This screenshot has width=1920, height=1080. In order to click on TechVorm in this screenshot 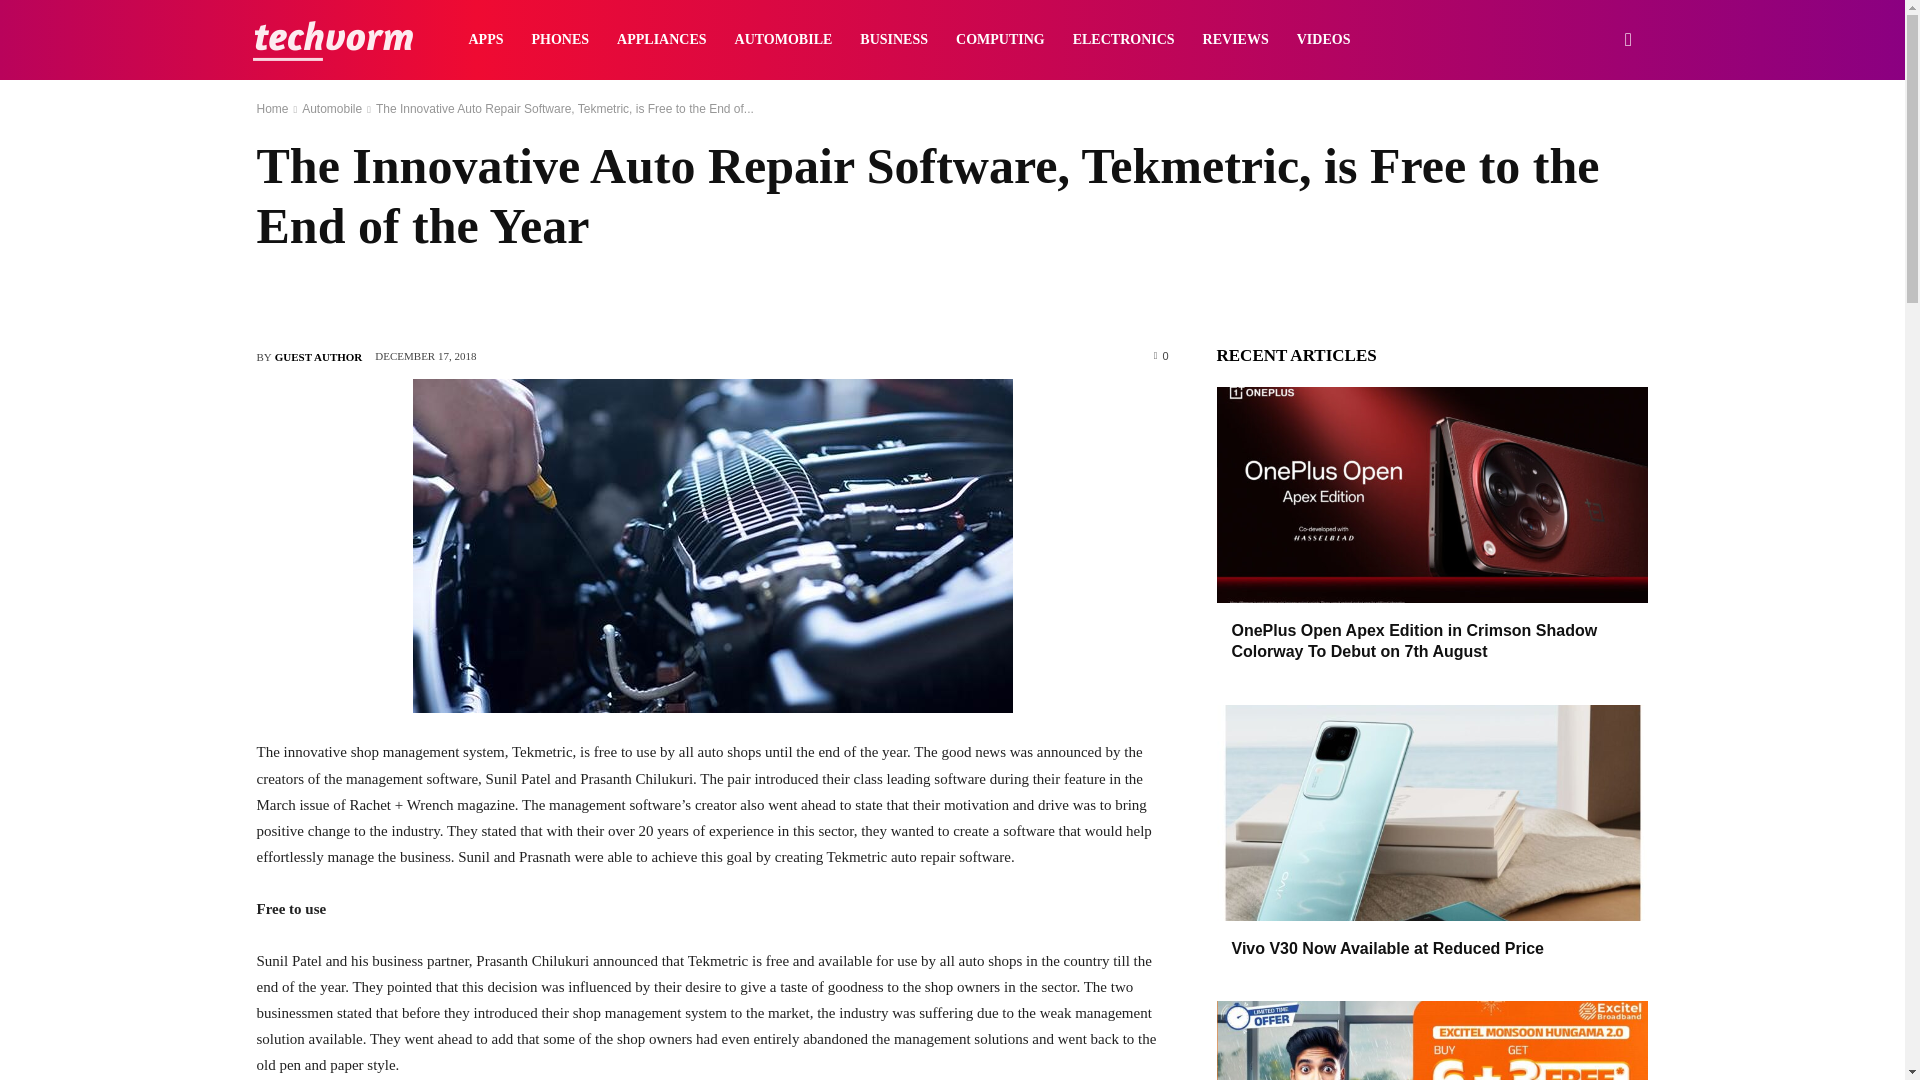, I will do `click(332, 40)`.